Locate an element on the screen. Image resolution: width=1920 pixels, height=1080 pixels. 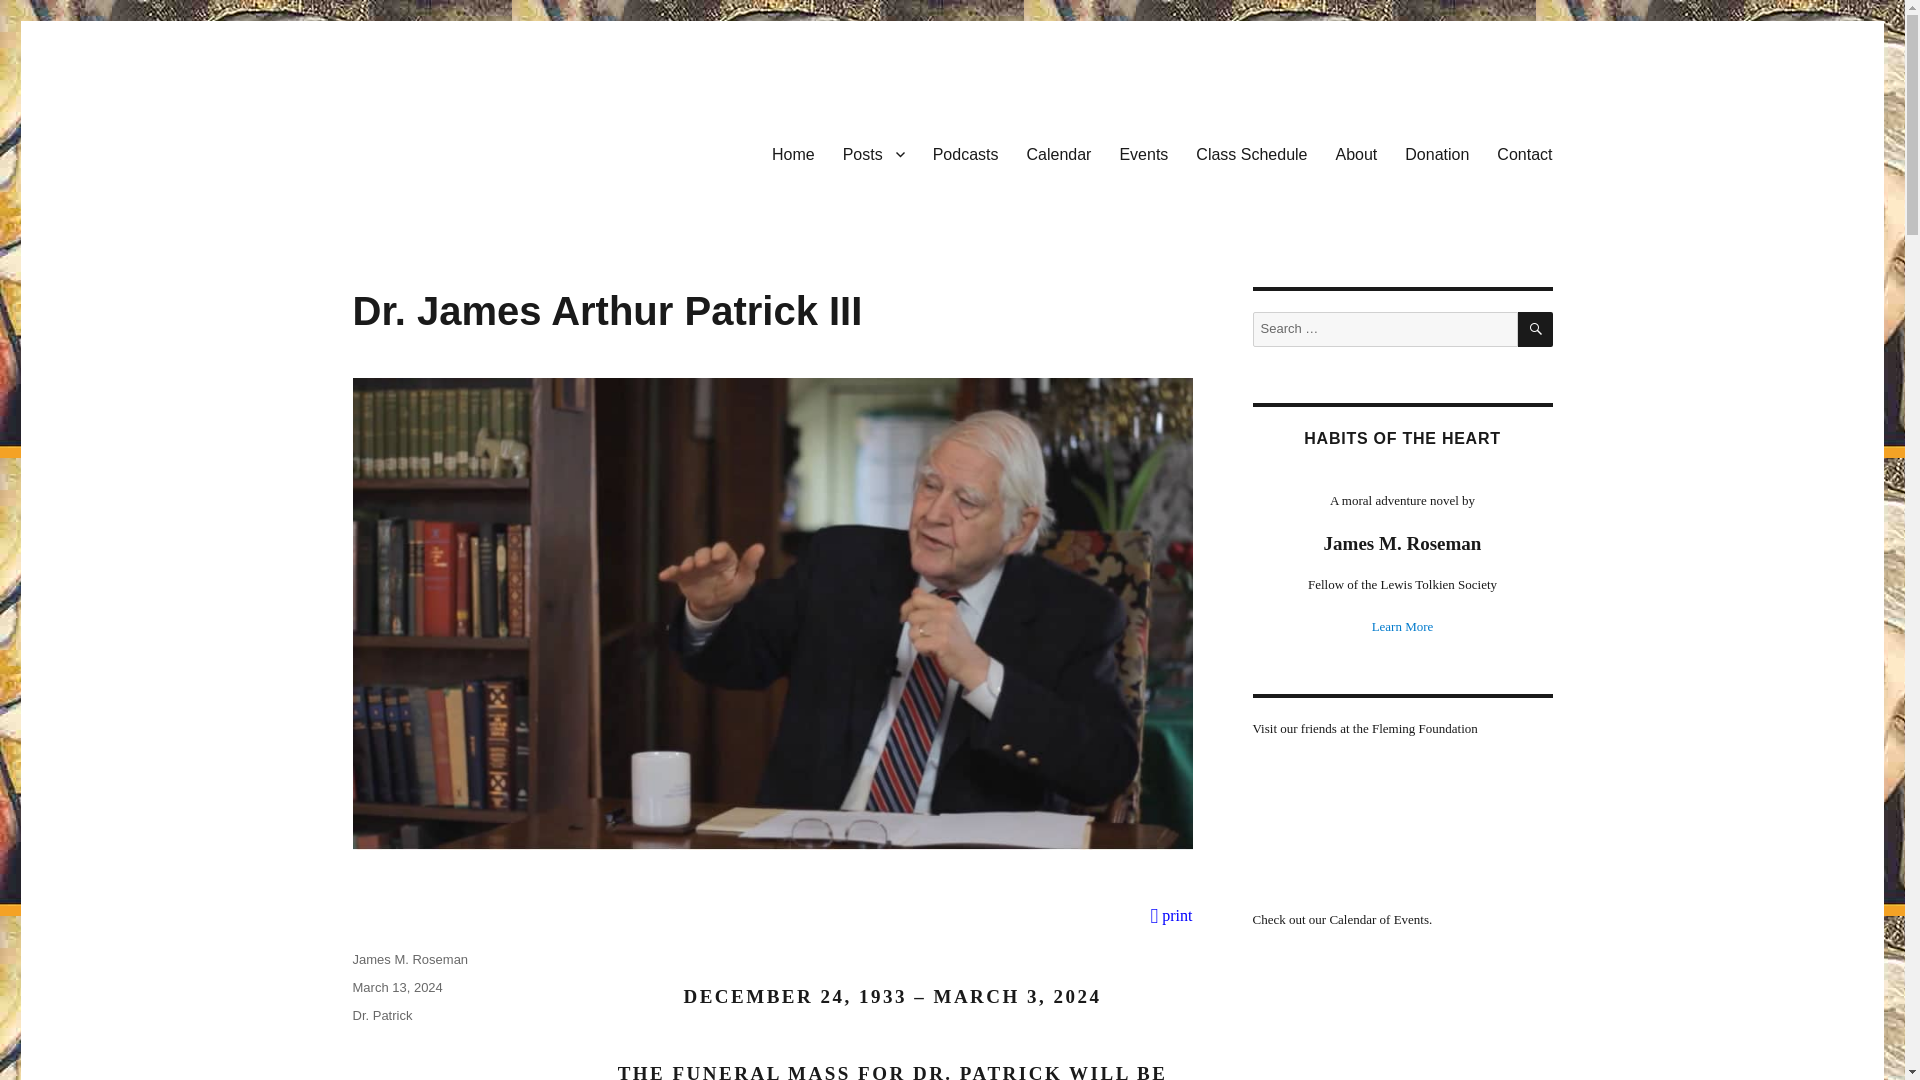
March 13, 2024 is located at coordinates (396, 986).